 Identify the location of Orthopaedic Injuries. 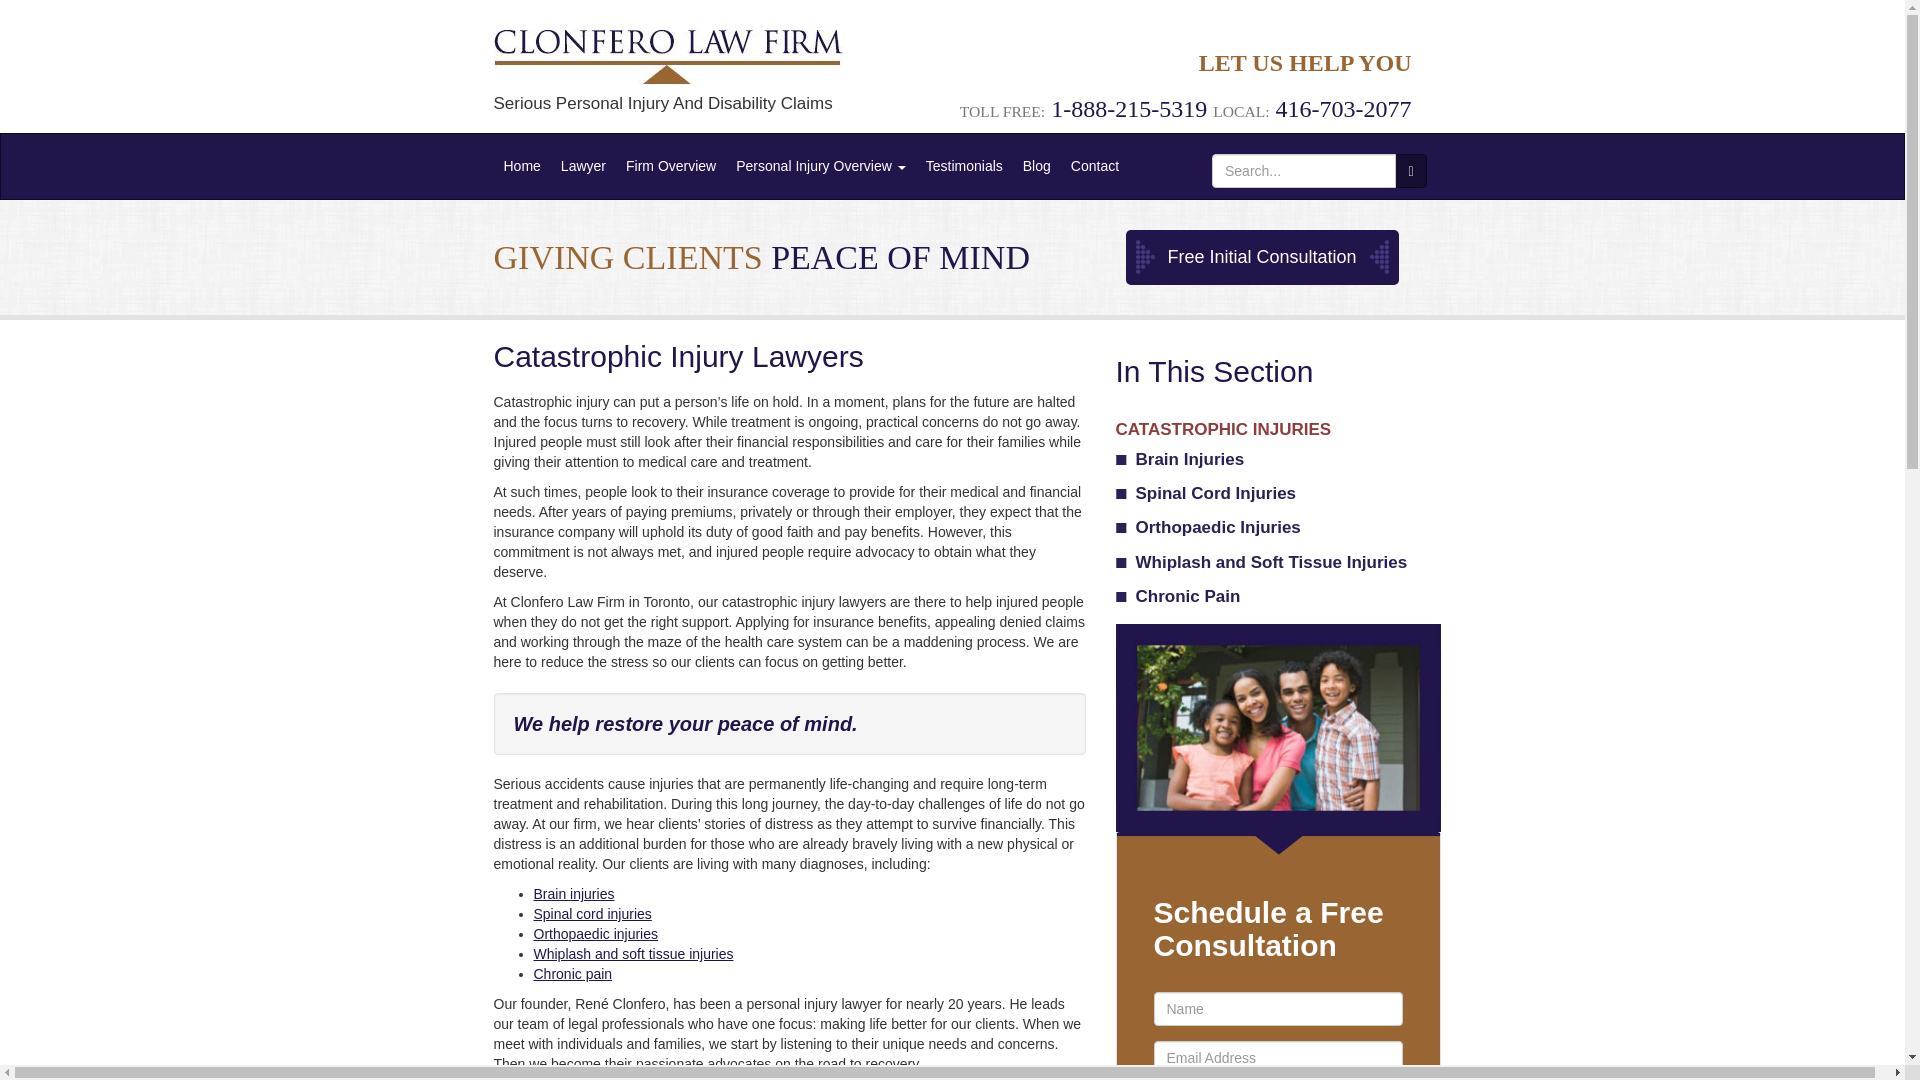
(1278, 528).